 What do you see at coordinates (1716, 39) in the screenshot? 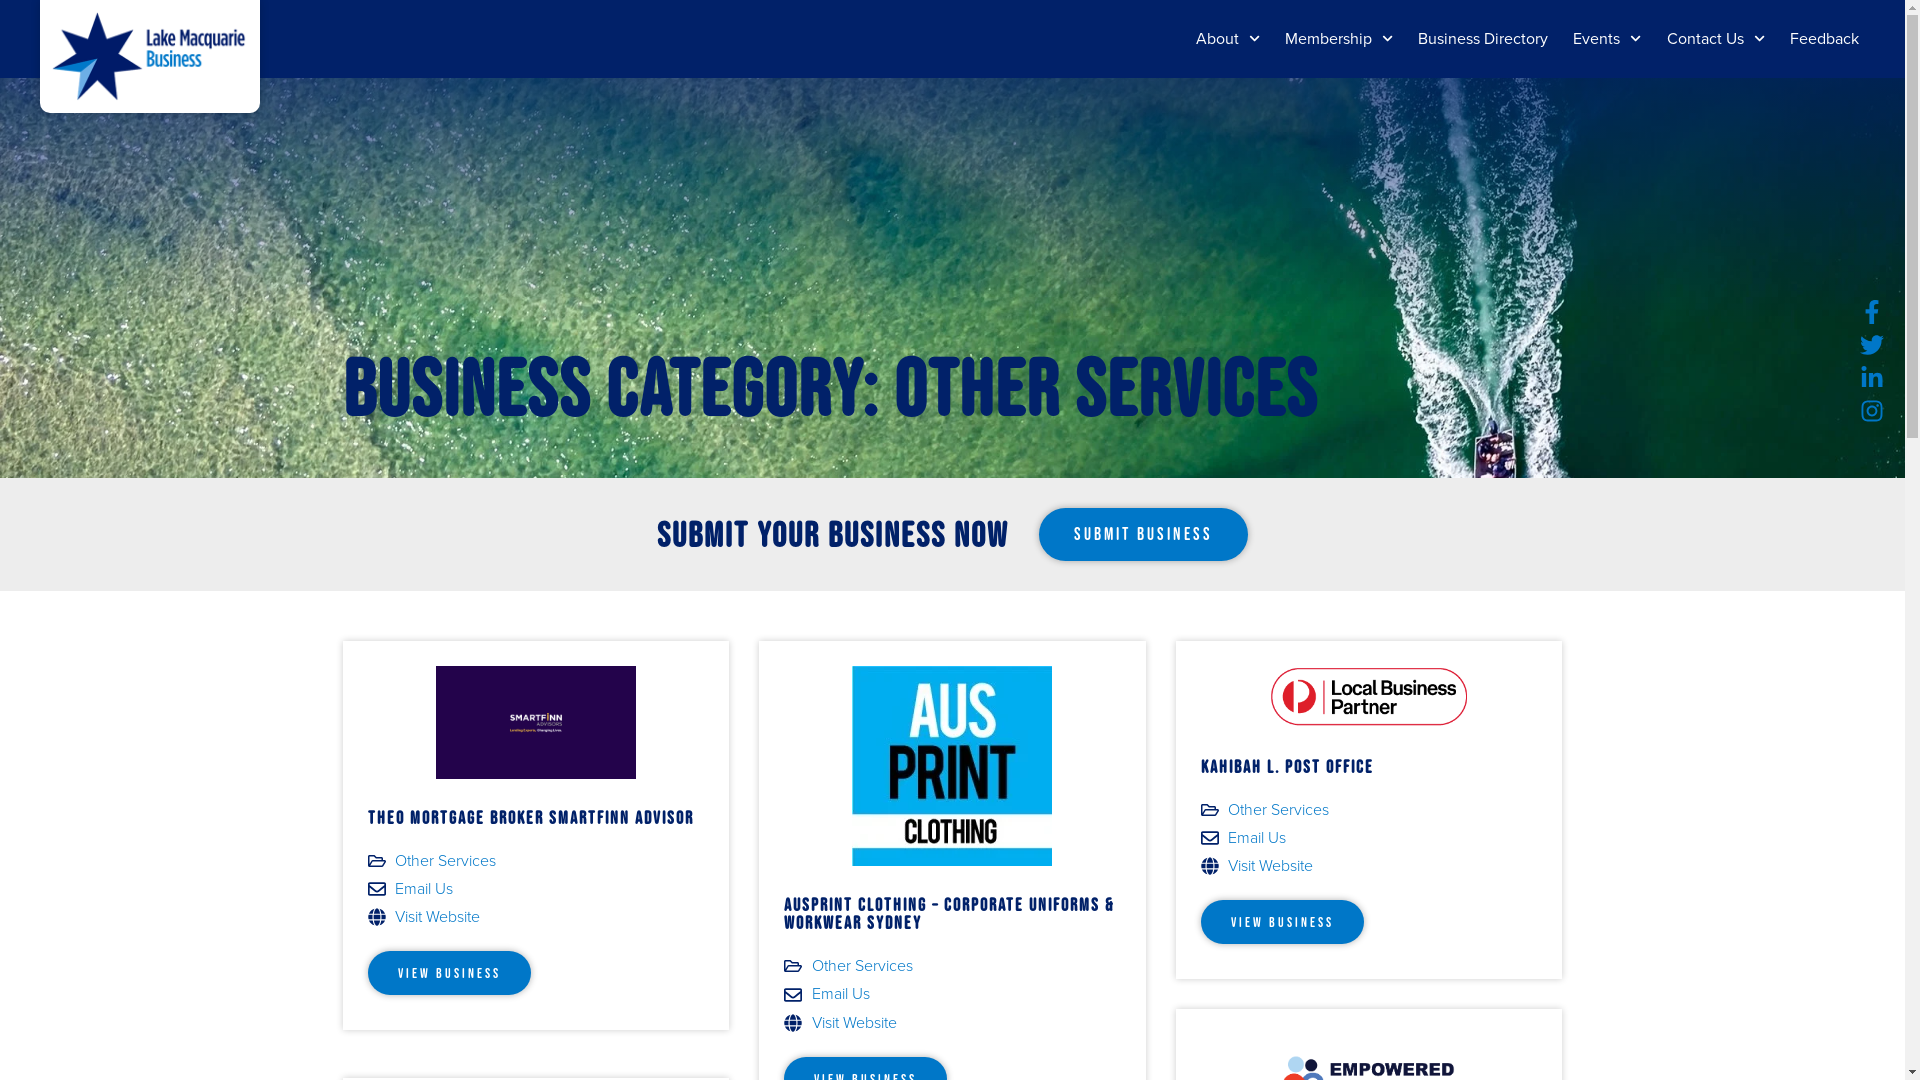
I see `Contact Us` at bounding box center [1716, 39].